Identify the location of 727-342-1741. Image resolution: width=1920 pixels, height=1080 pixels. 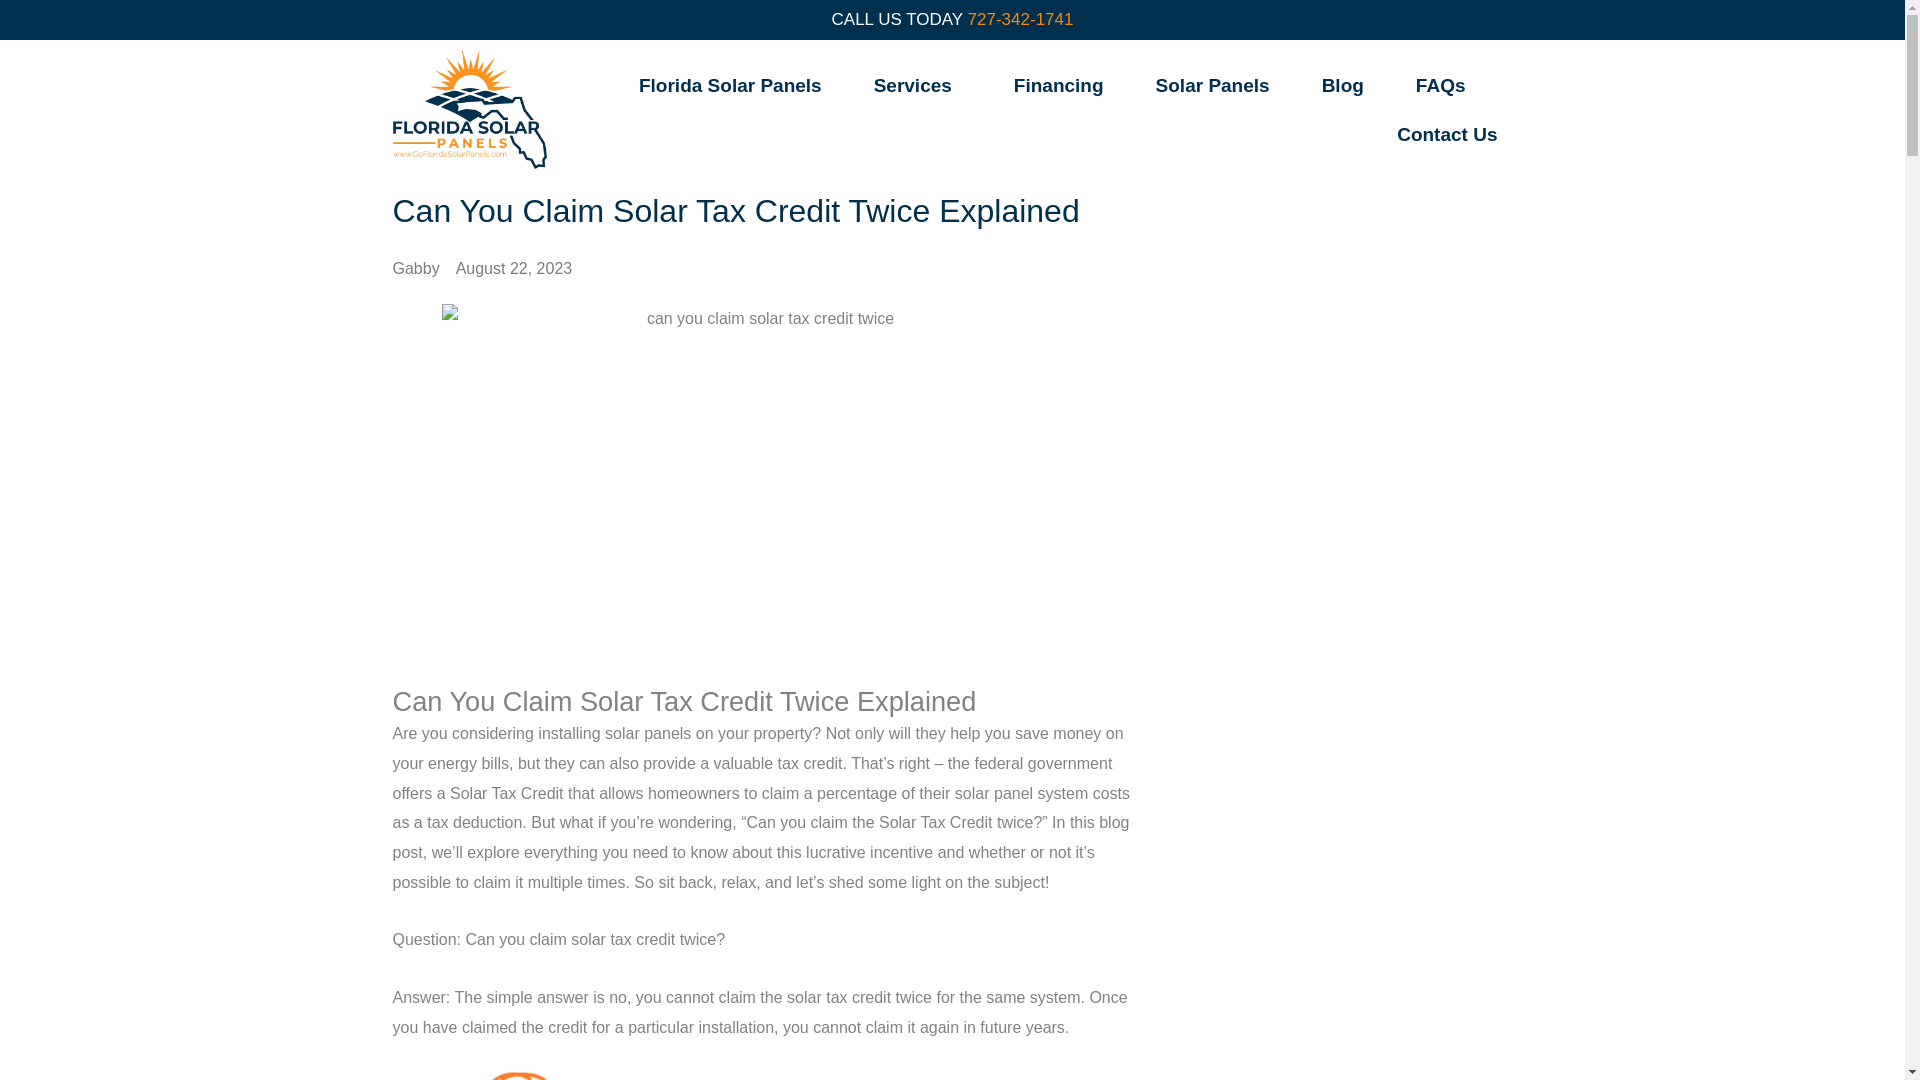
(1020, 19).